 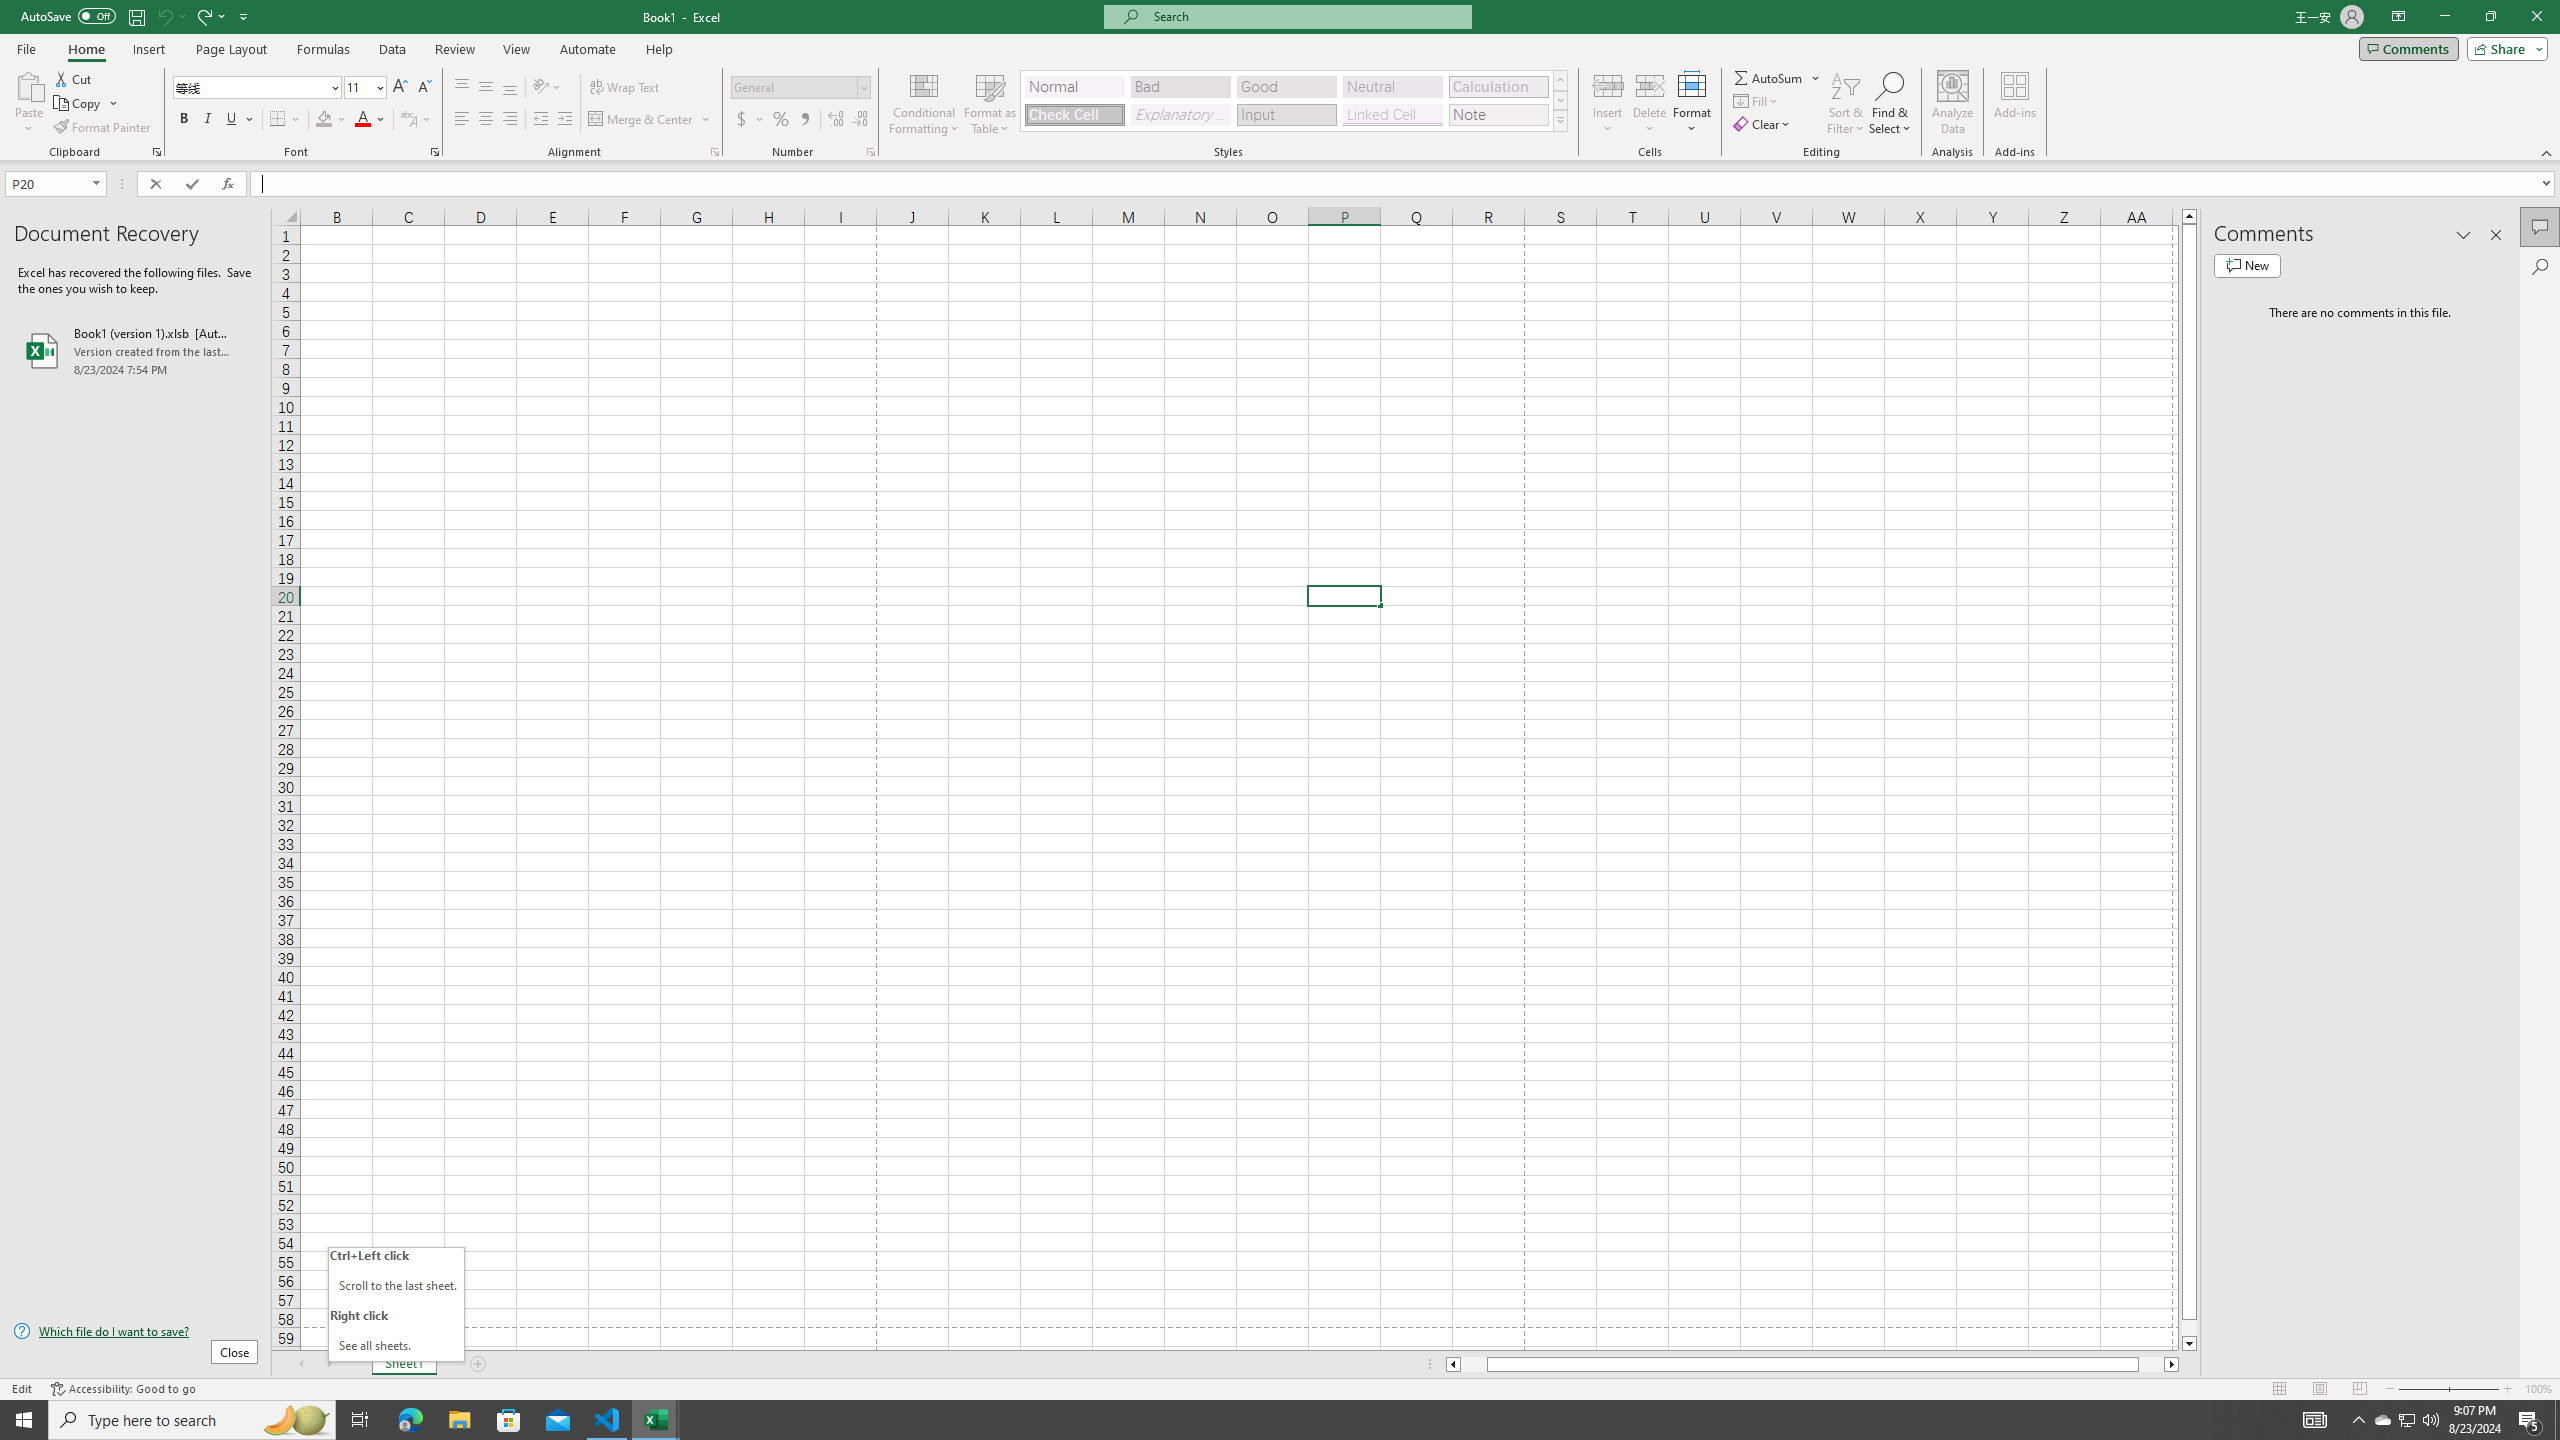 I want to click on Format Painter, so click(x=104, y=128).